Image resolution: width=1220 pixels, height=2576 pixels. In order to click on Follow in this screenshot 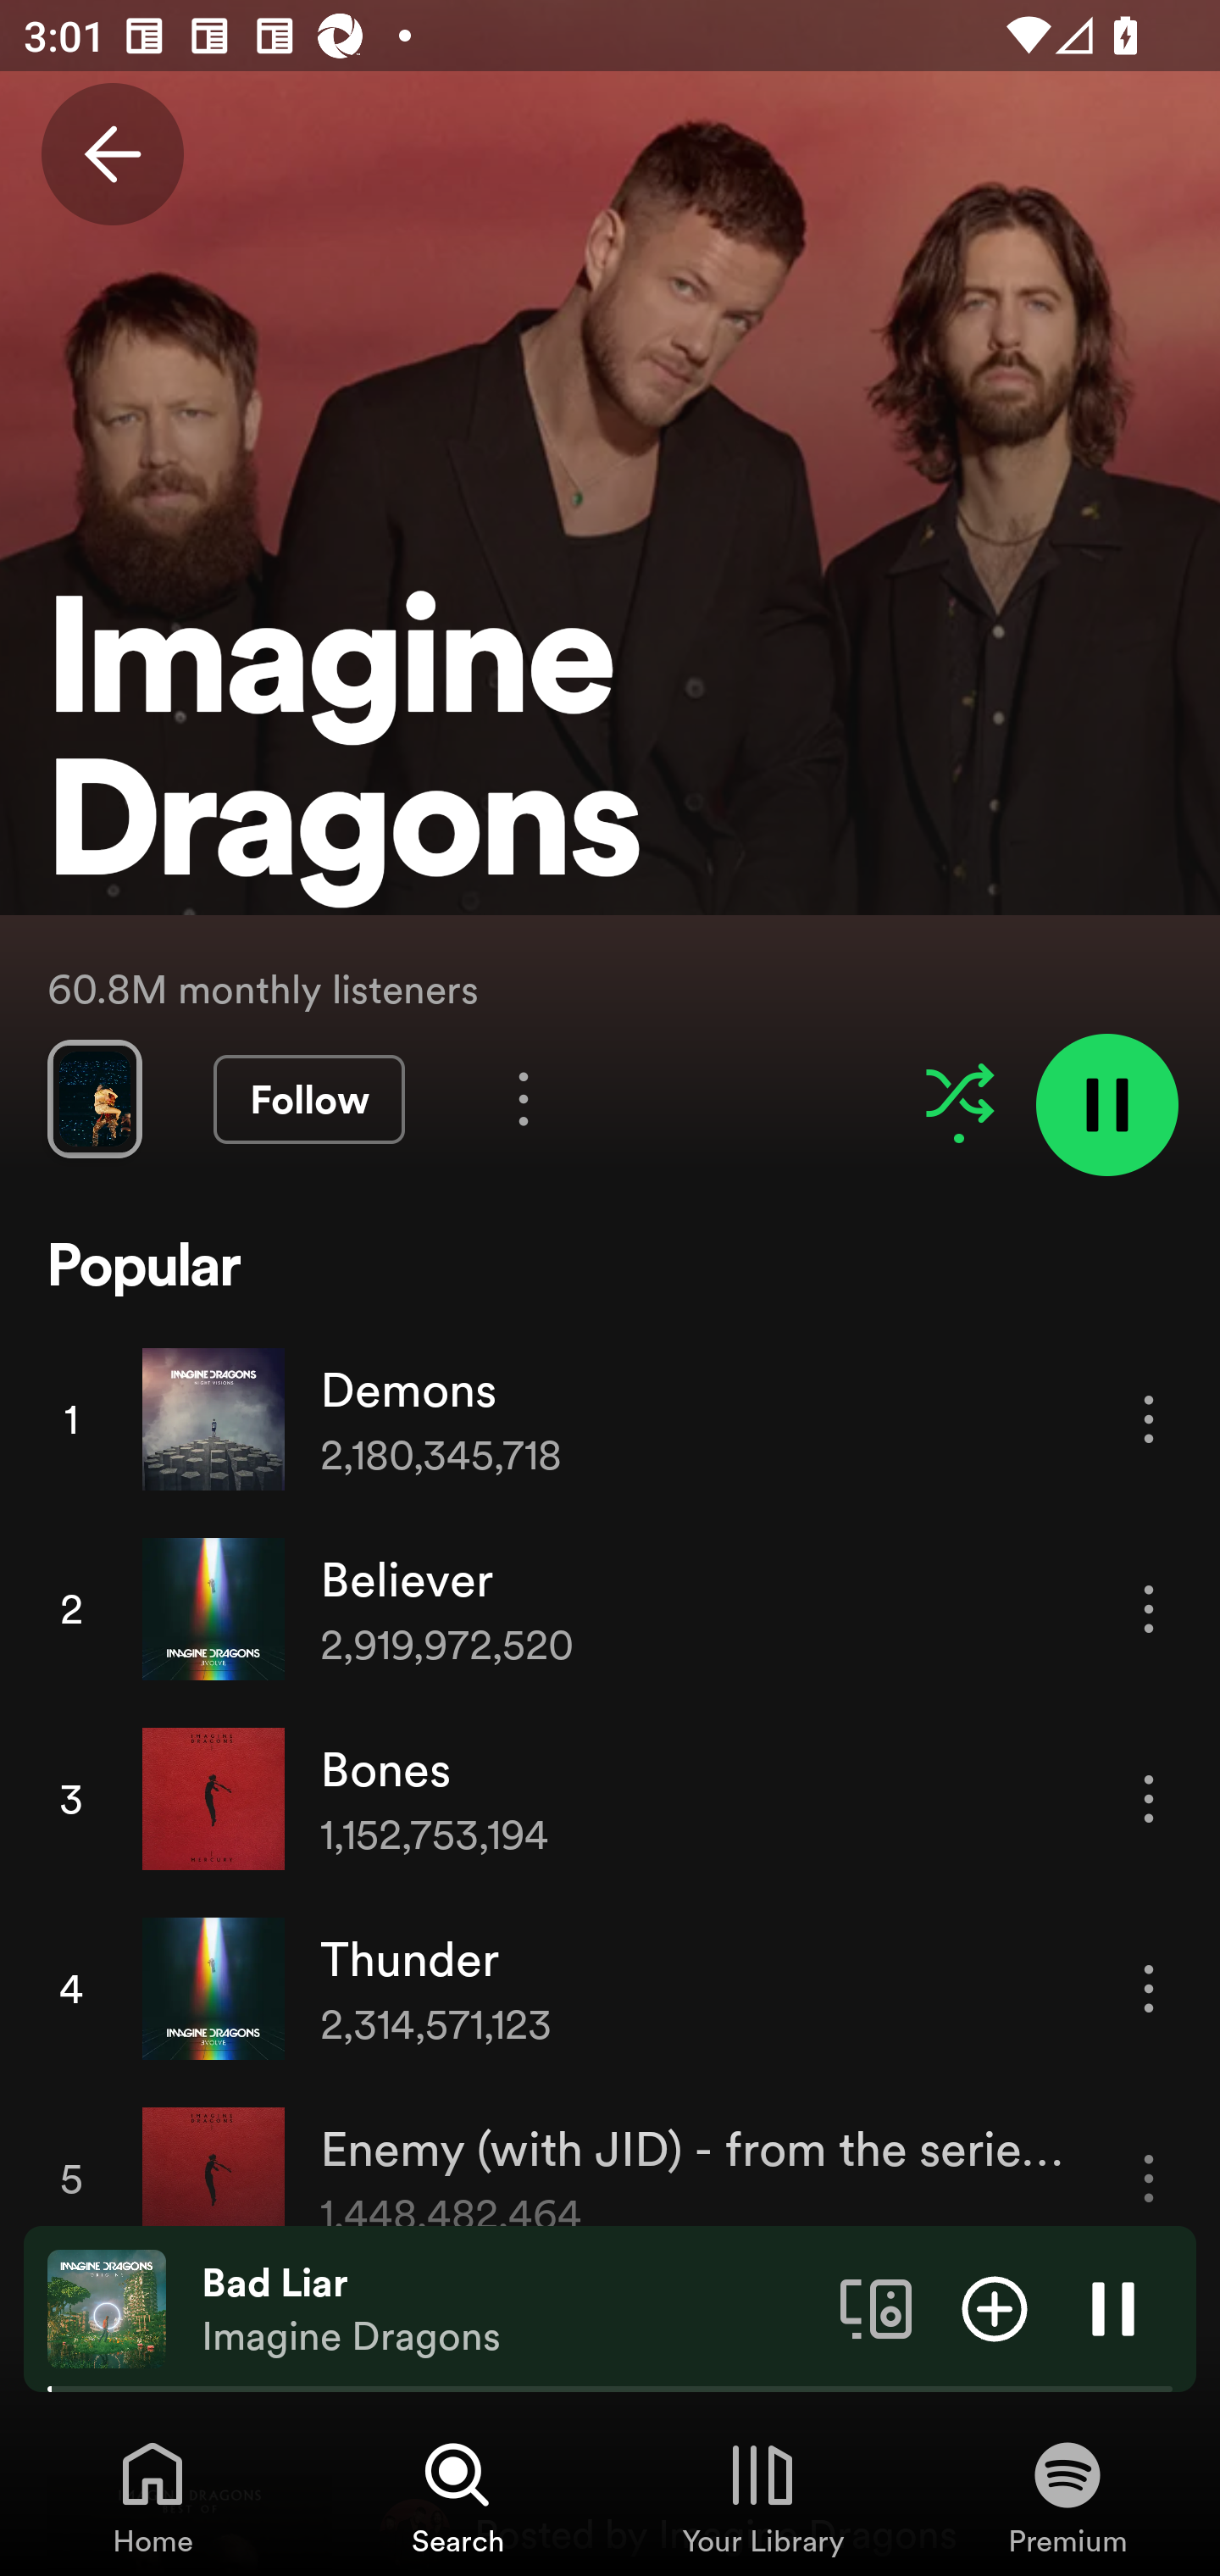, I will do `click(308, 1100)`.